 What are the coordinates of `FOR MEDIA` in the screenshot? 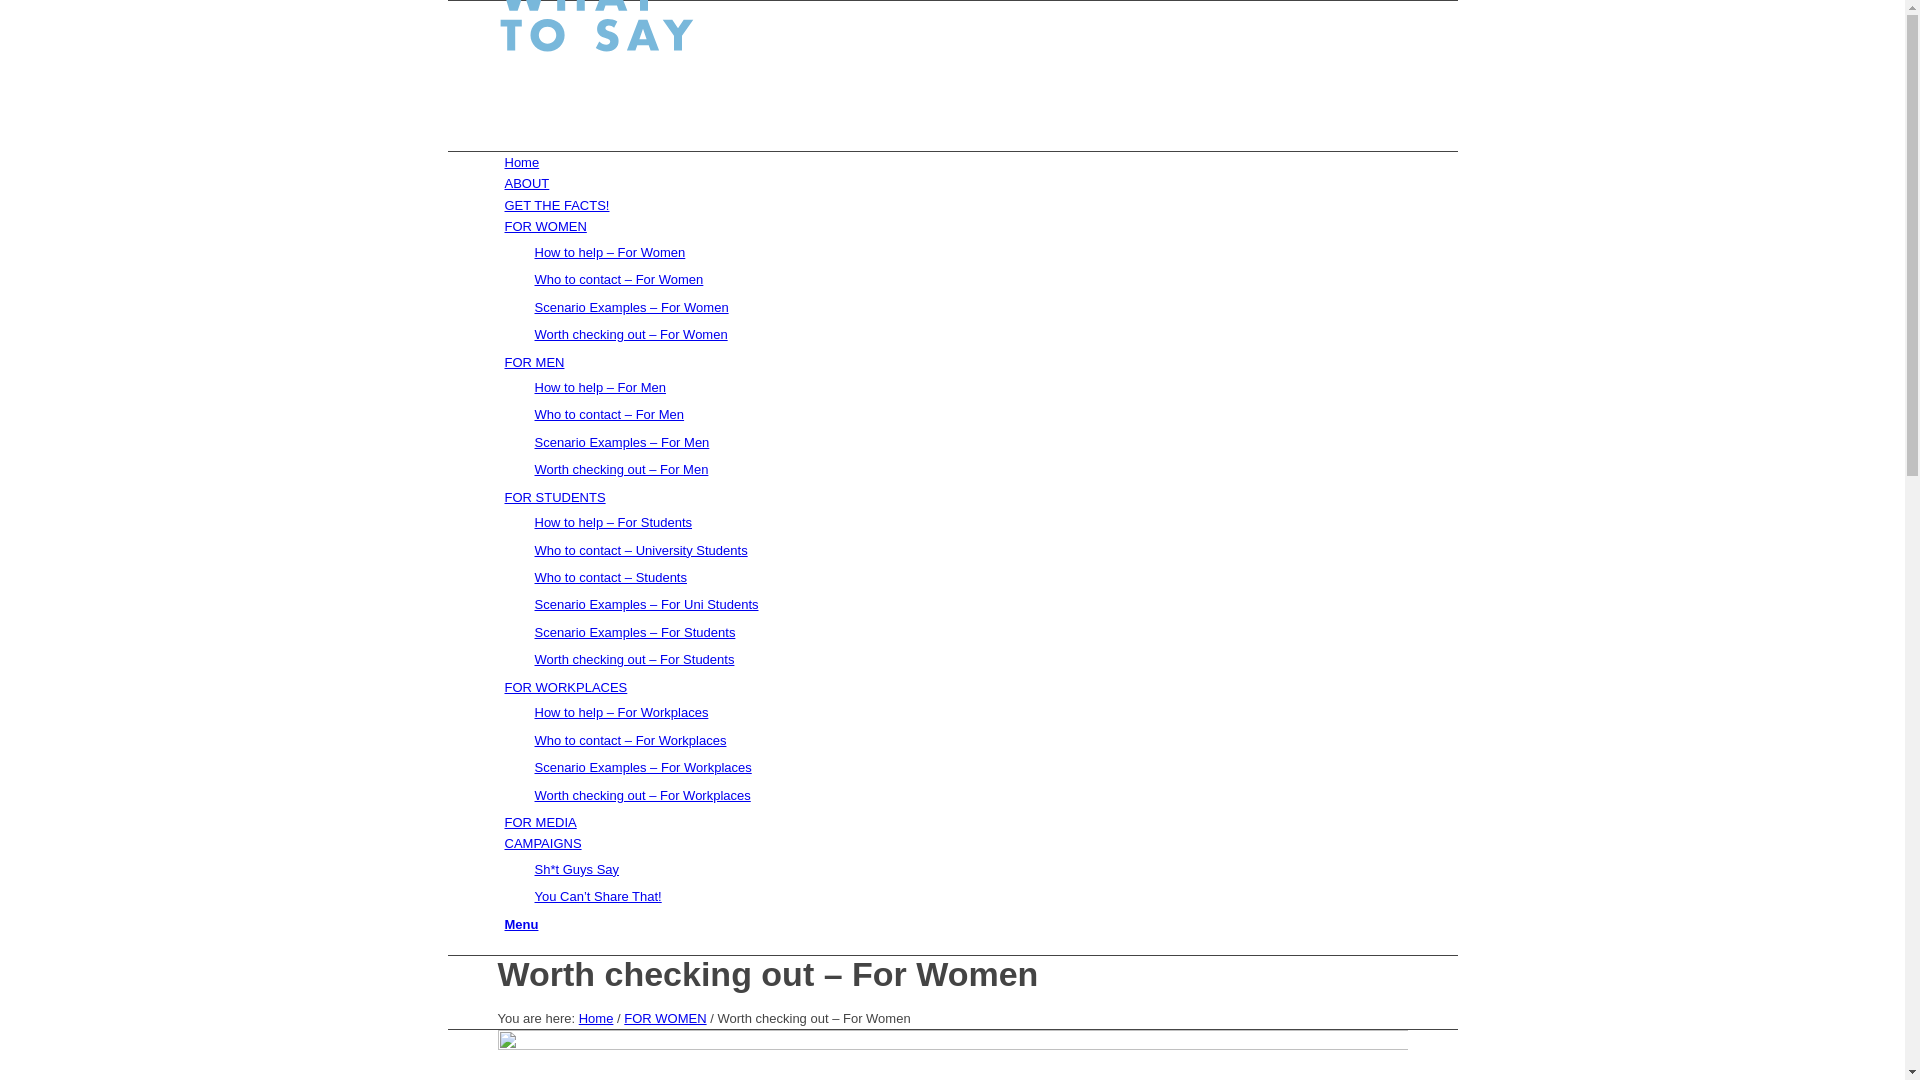 It's located at (540, 822).